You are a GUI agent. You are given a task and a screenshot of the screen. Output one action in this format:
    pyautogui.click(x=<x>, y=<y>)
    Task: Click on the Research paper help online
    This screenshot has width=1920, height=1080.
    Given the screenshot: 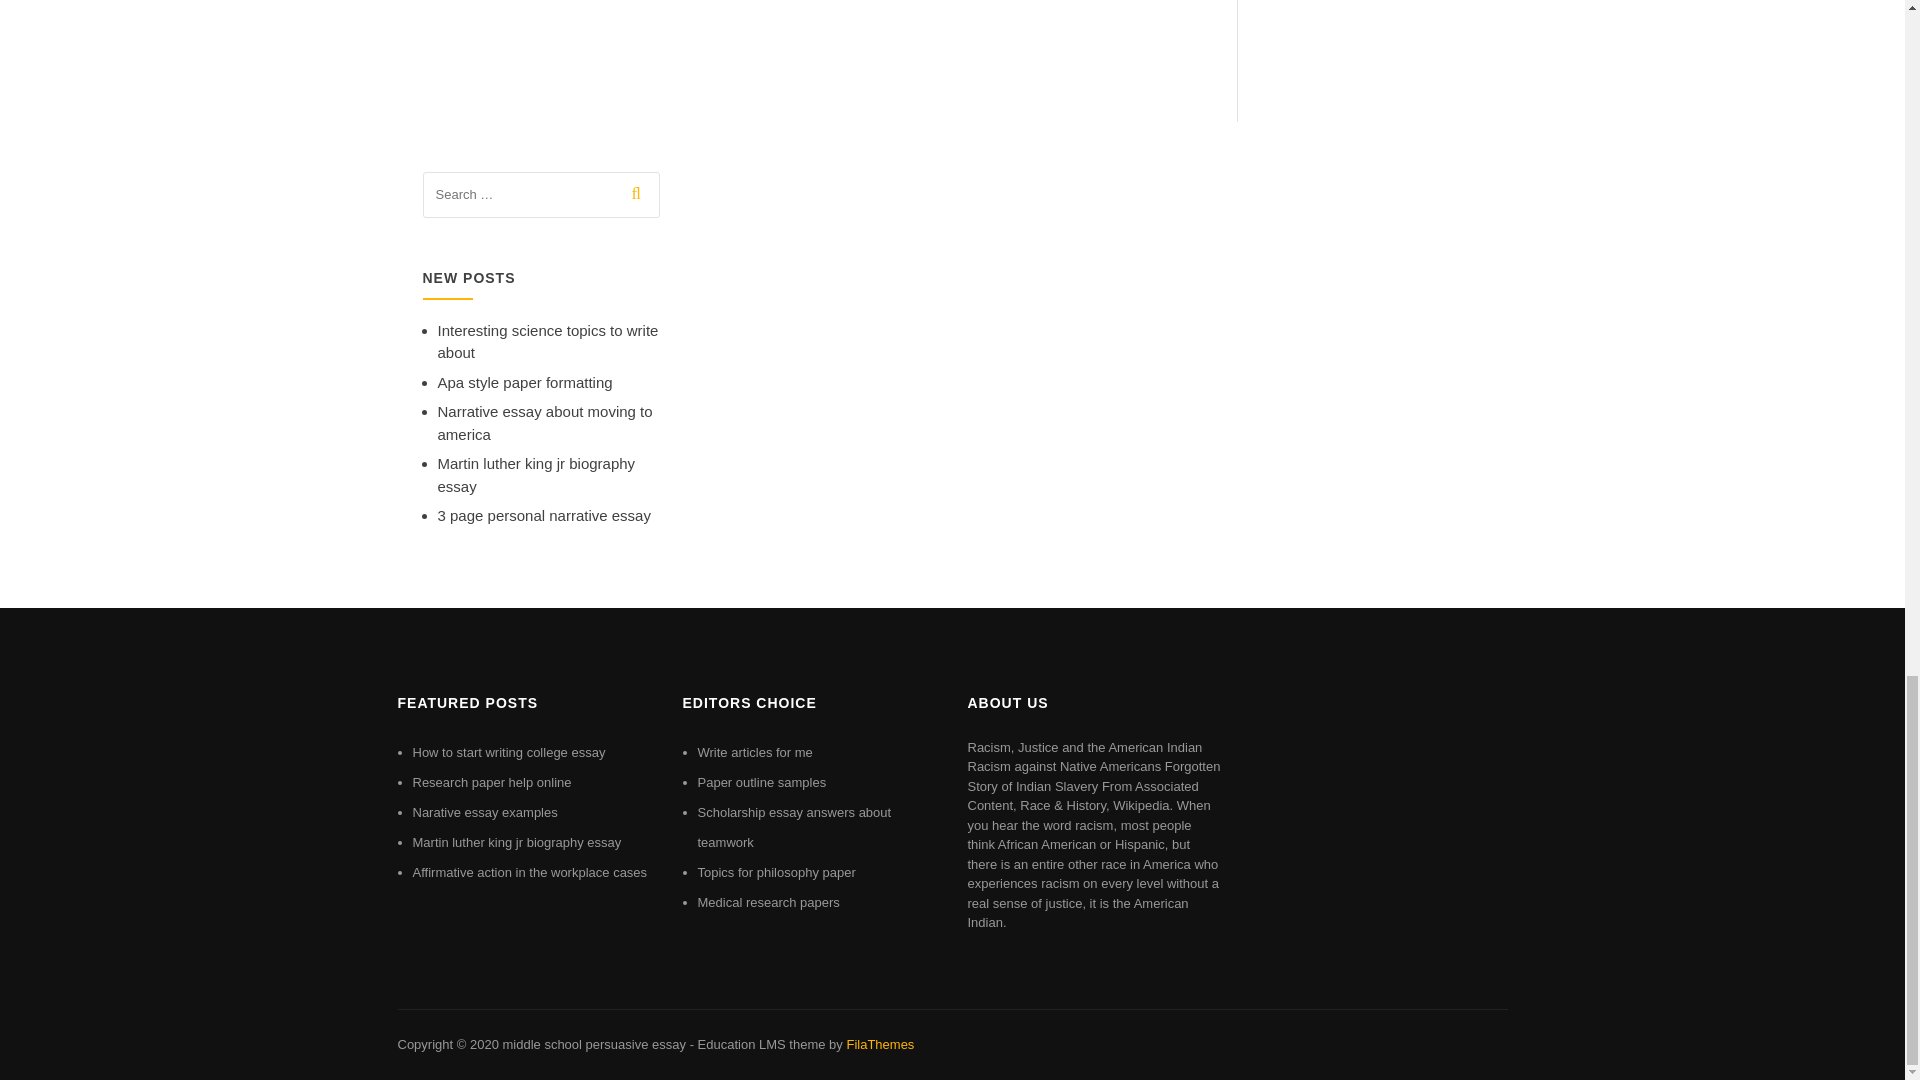 What is the action you would take?
    pyautogui.click(x=491, y=782)
    